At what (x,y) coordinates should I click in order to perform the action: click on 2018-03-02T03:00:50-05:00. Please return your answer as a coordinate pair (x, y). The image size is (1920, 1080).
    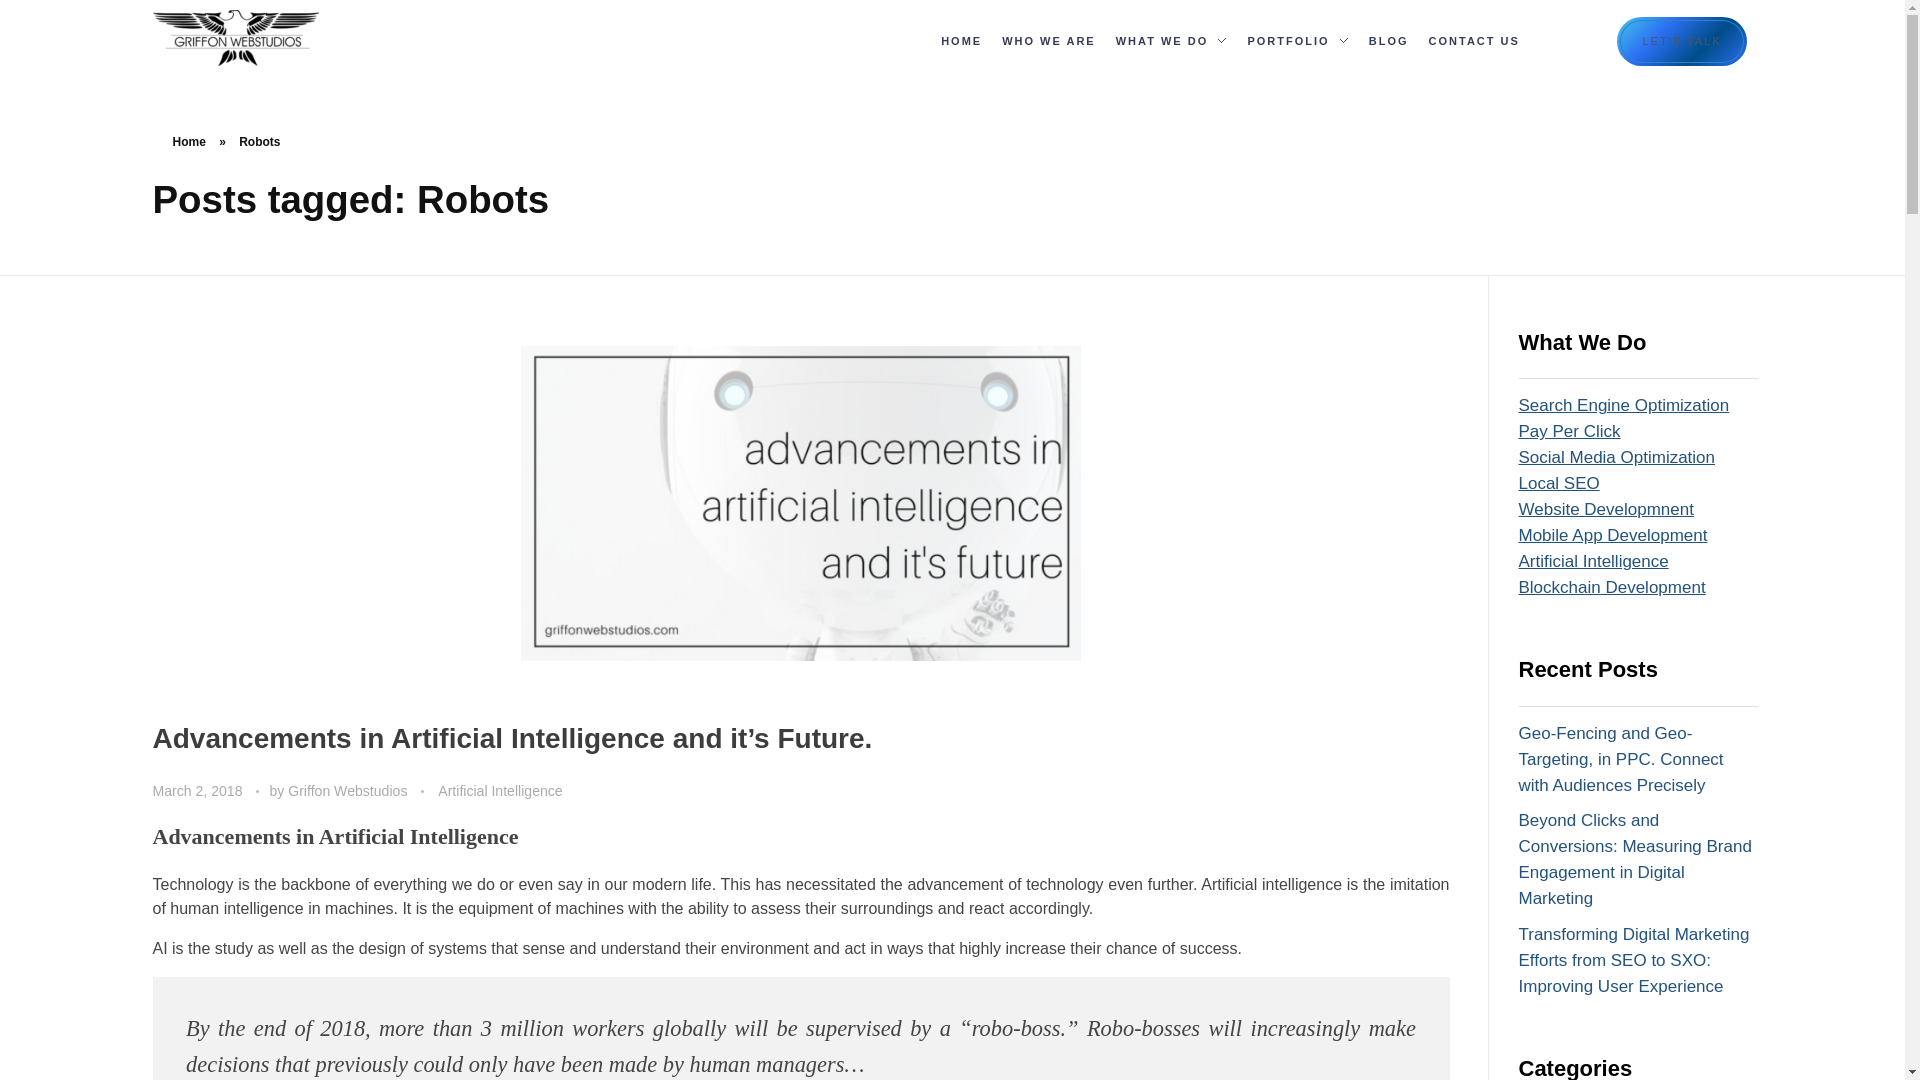
    Looking at the image, I should click on (196, 791).